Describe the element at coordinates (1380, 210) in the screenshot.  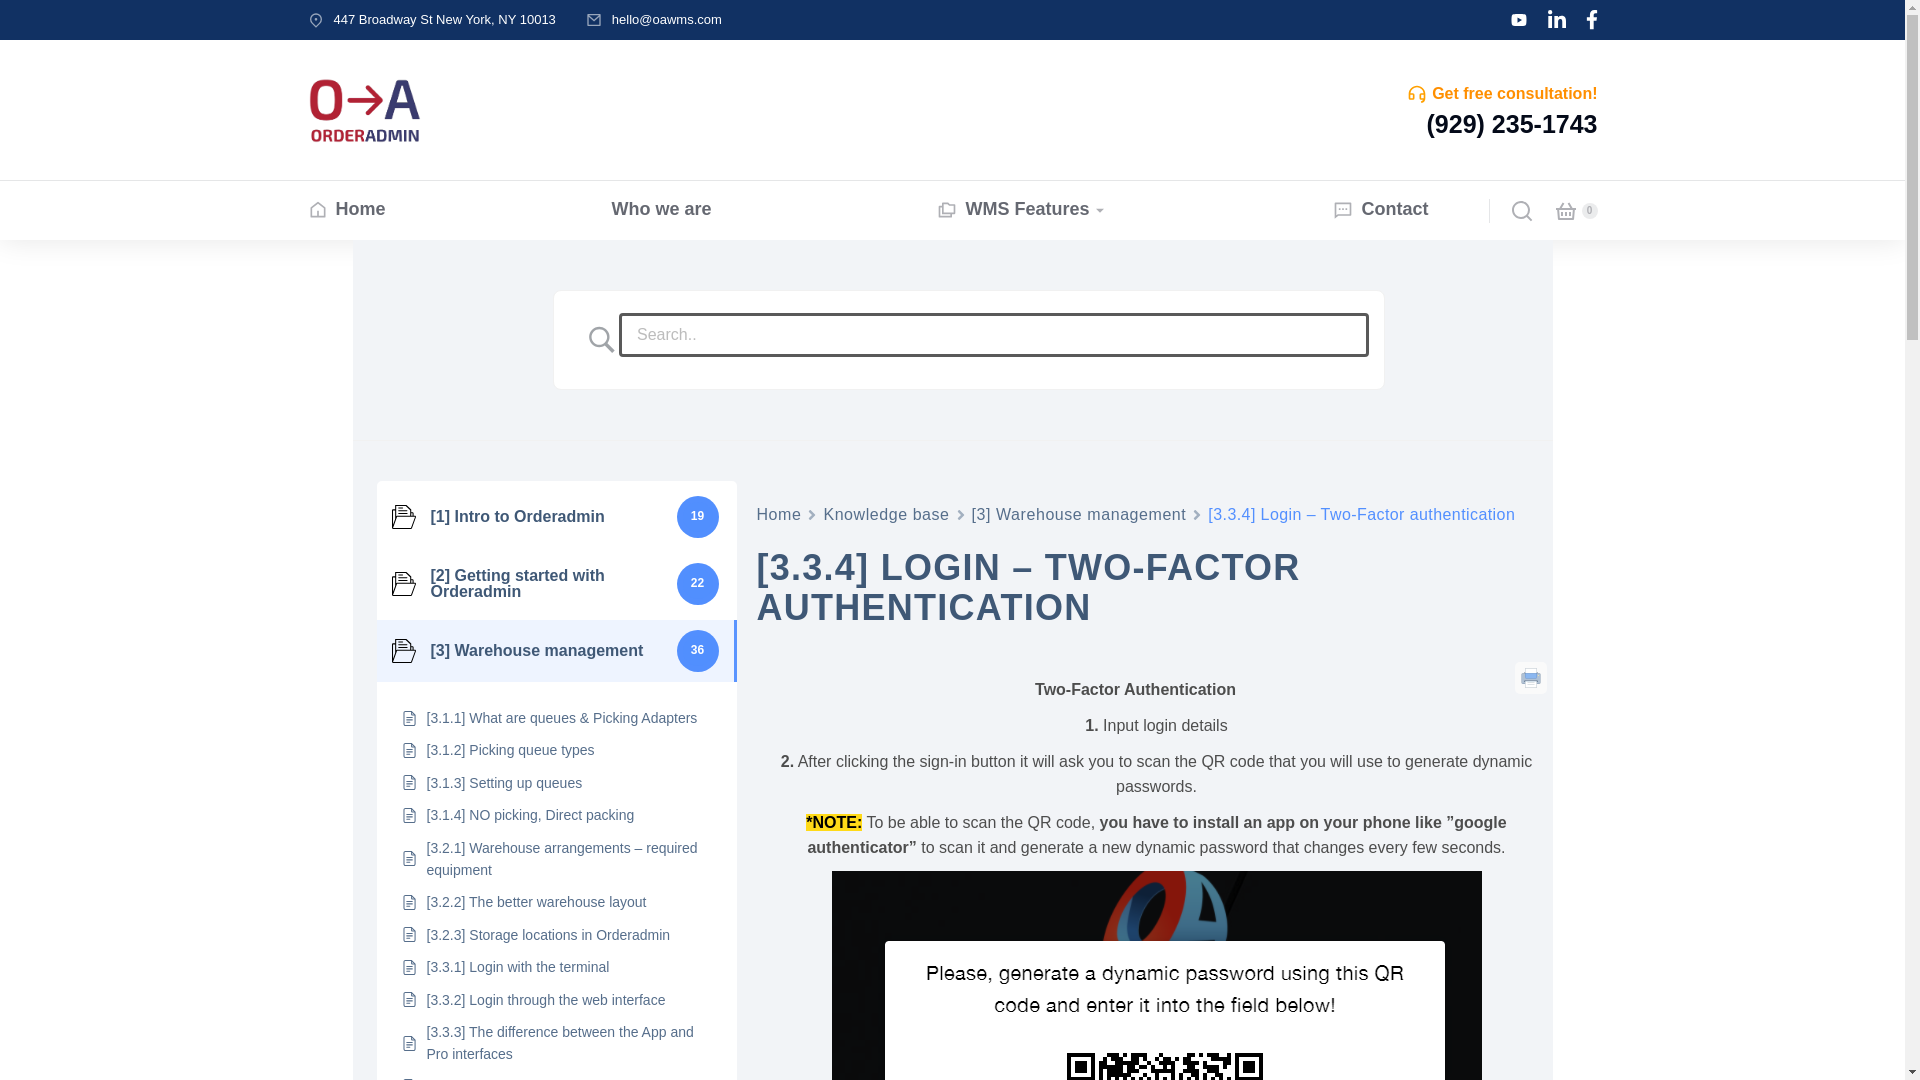
I see `Contact` at that location.